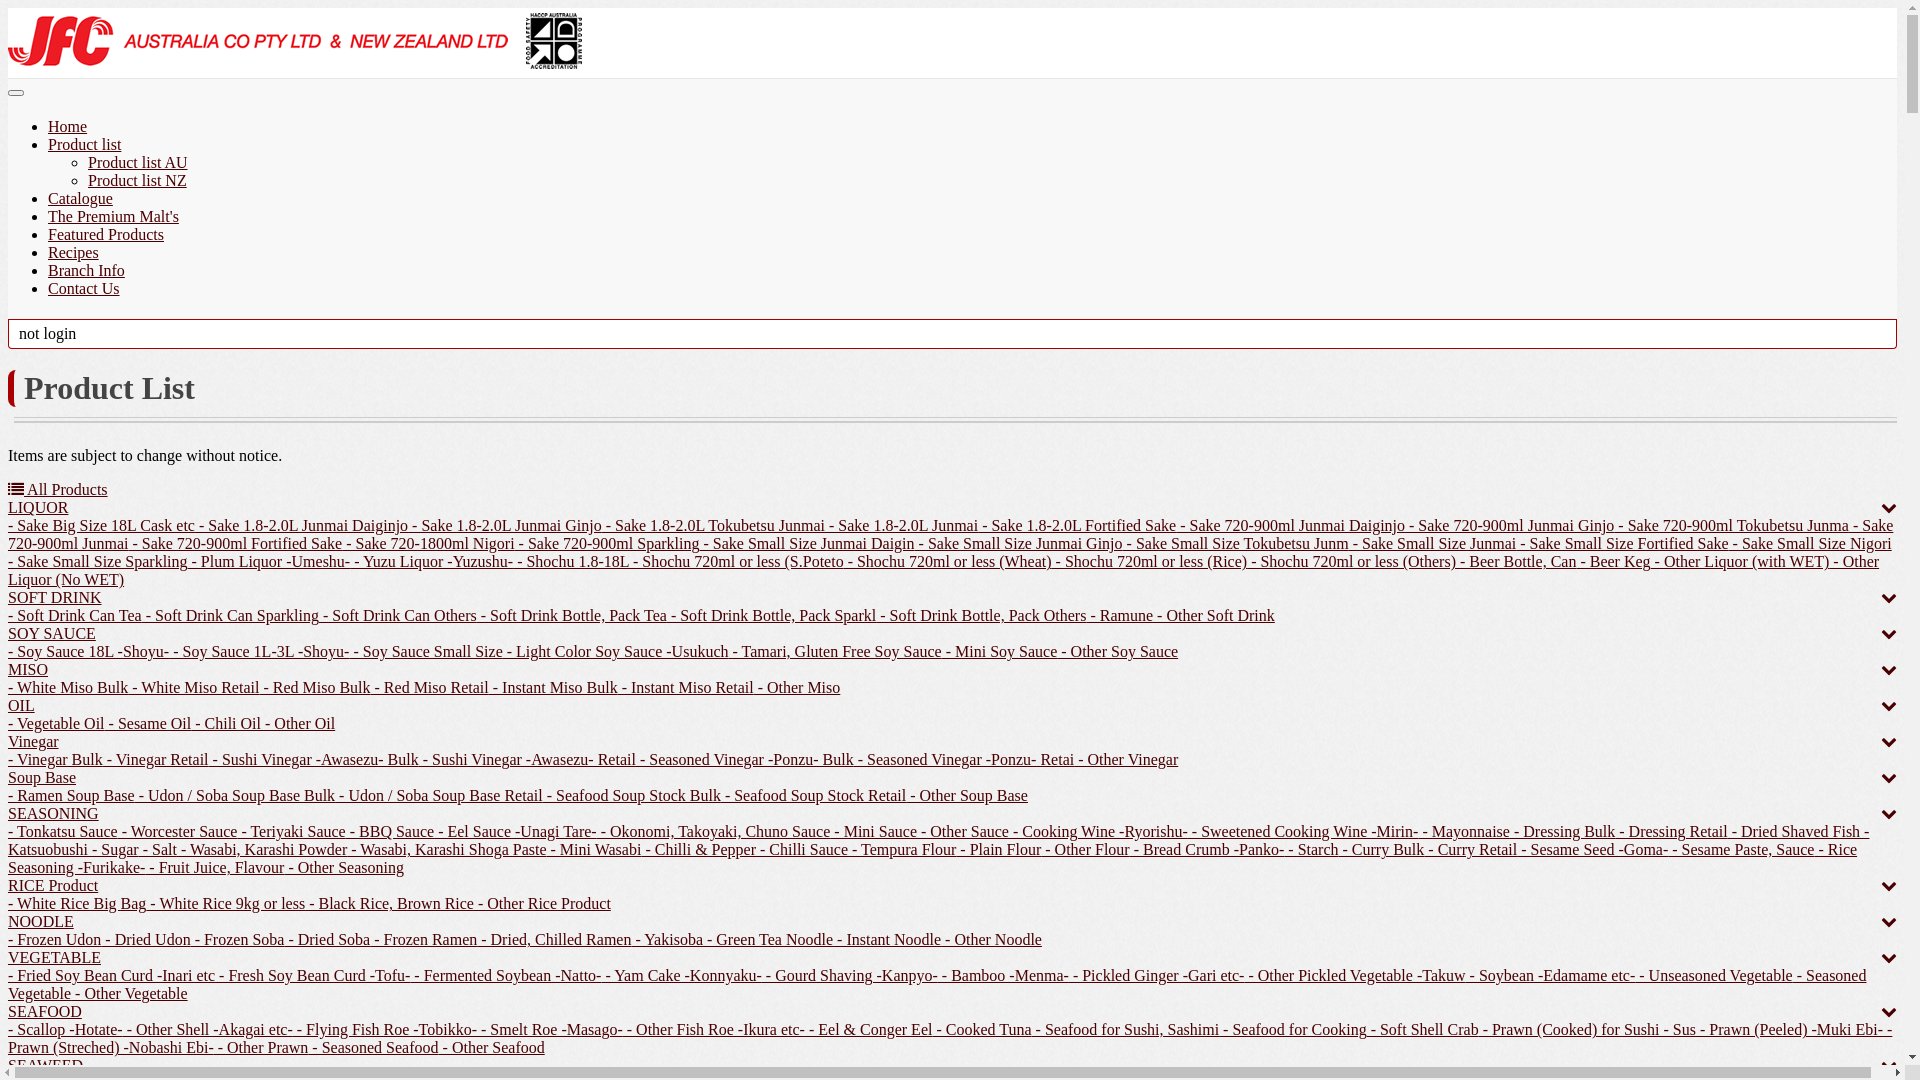 The image size is (1920, 1080). Describe the element at coordinates (806, 544) in the screenshot. I see `- Sake Small Size Junmai Daigin` at that location.